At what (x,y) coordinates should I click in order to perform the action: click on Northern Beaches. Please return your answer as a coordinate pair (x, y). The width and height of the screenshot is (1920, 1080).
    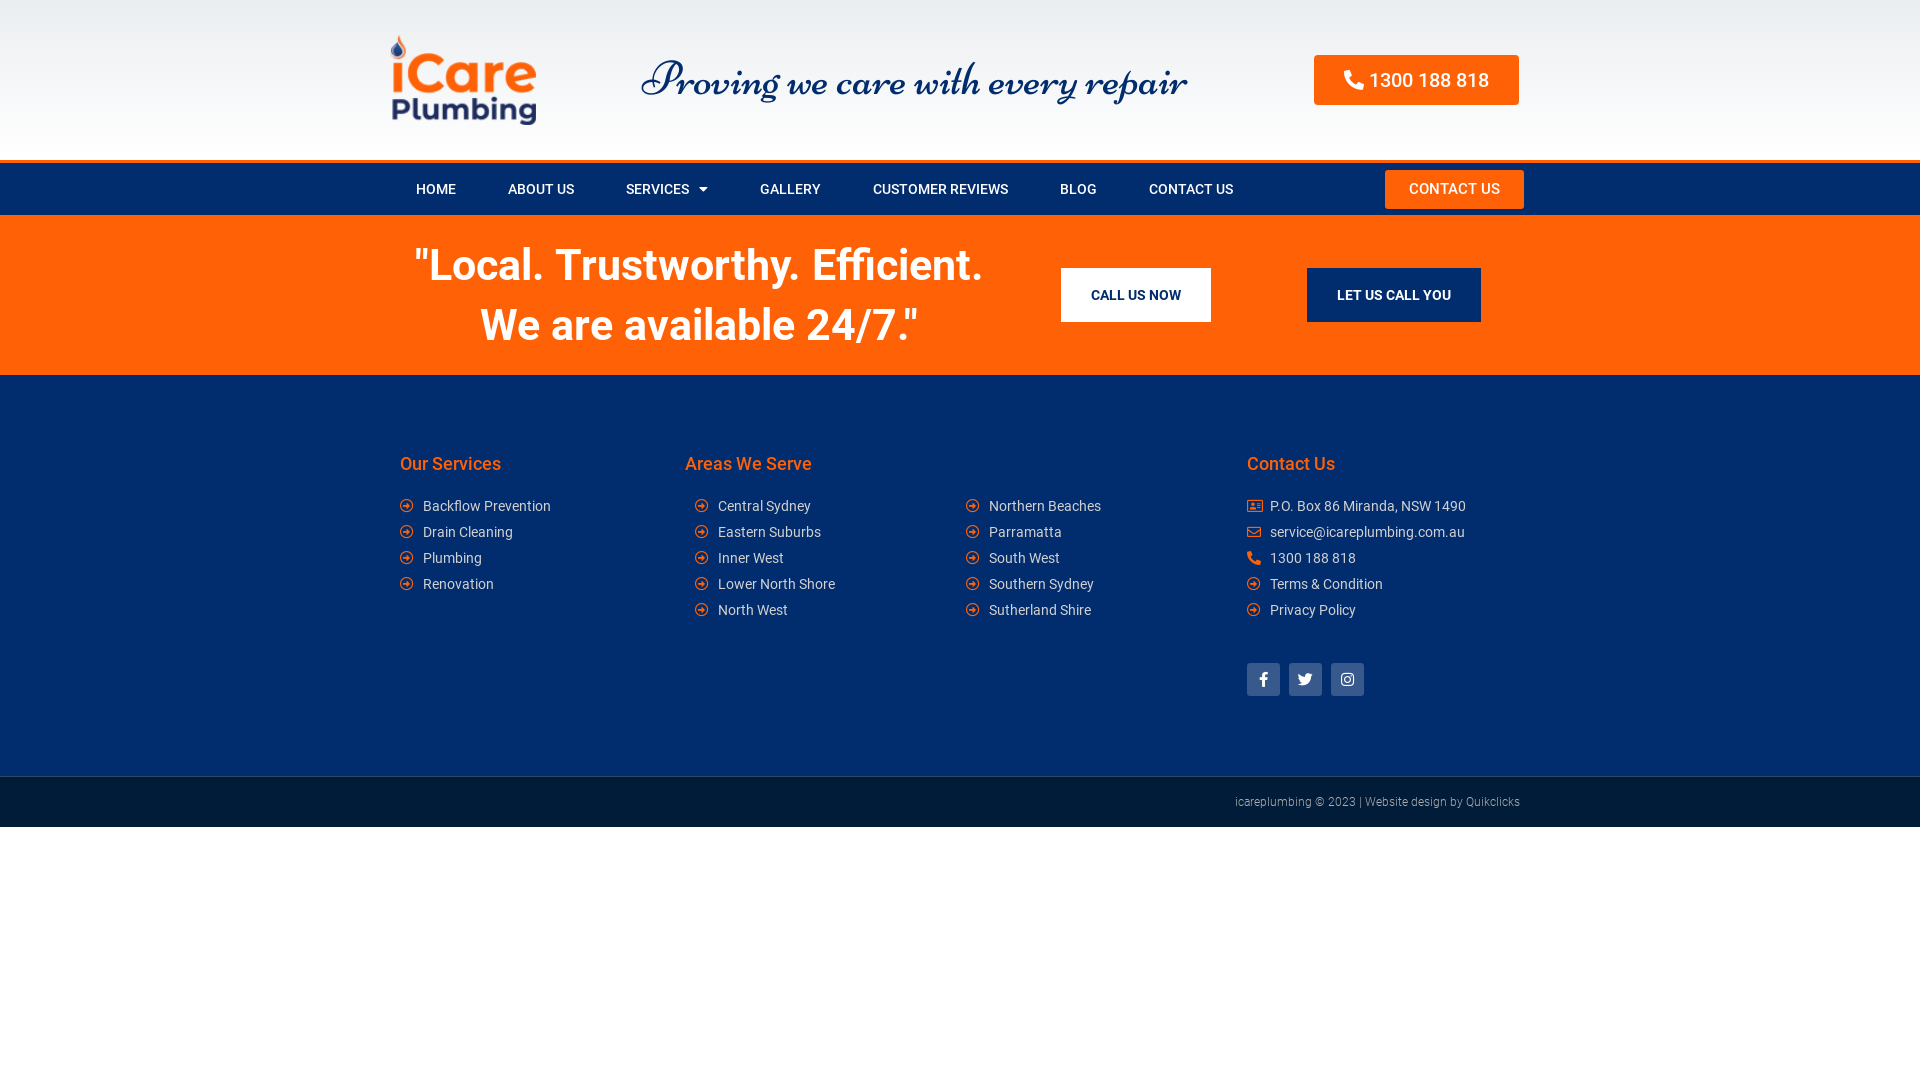
    Looking at the image, I should click on (1092, 506).